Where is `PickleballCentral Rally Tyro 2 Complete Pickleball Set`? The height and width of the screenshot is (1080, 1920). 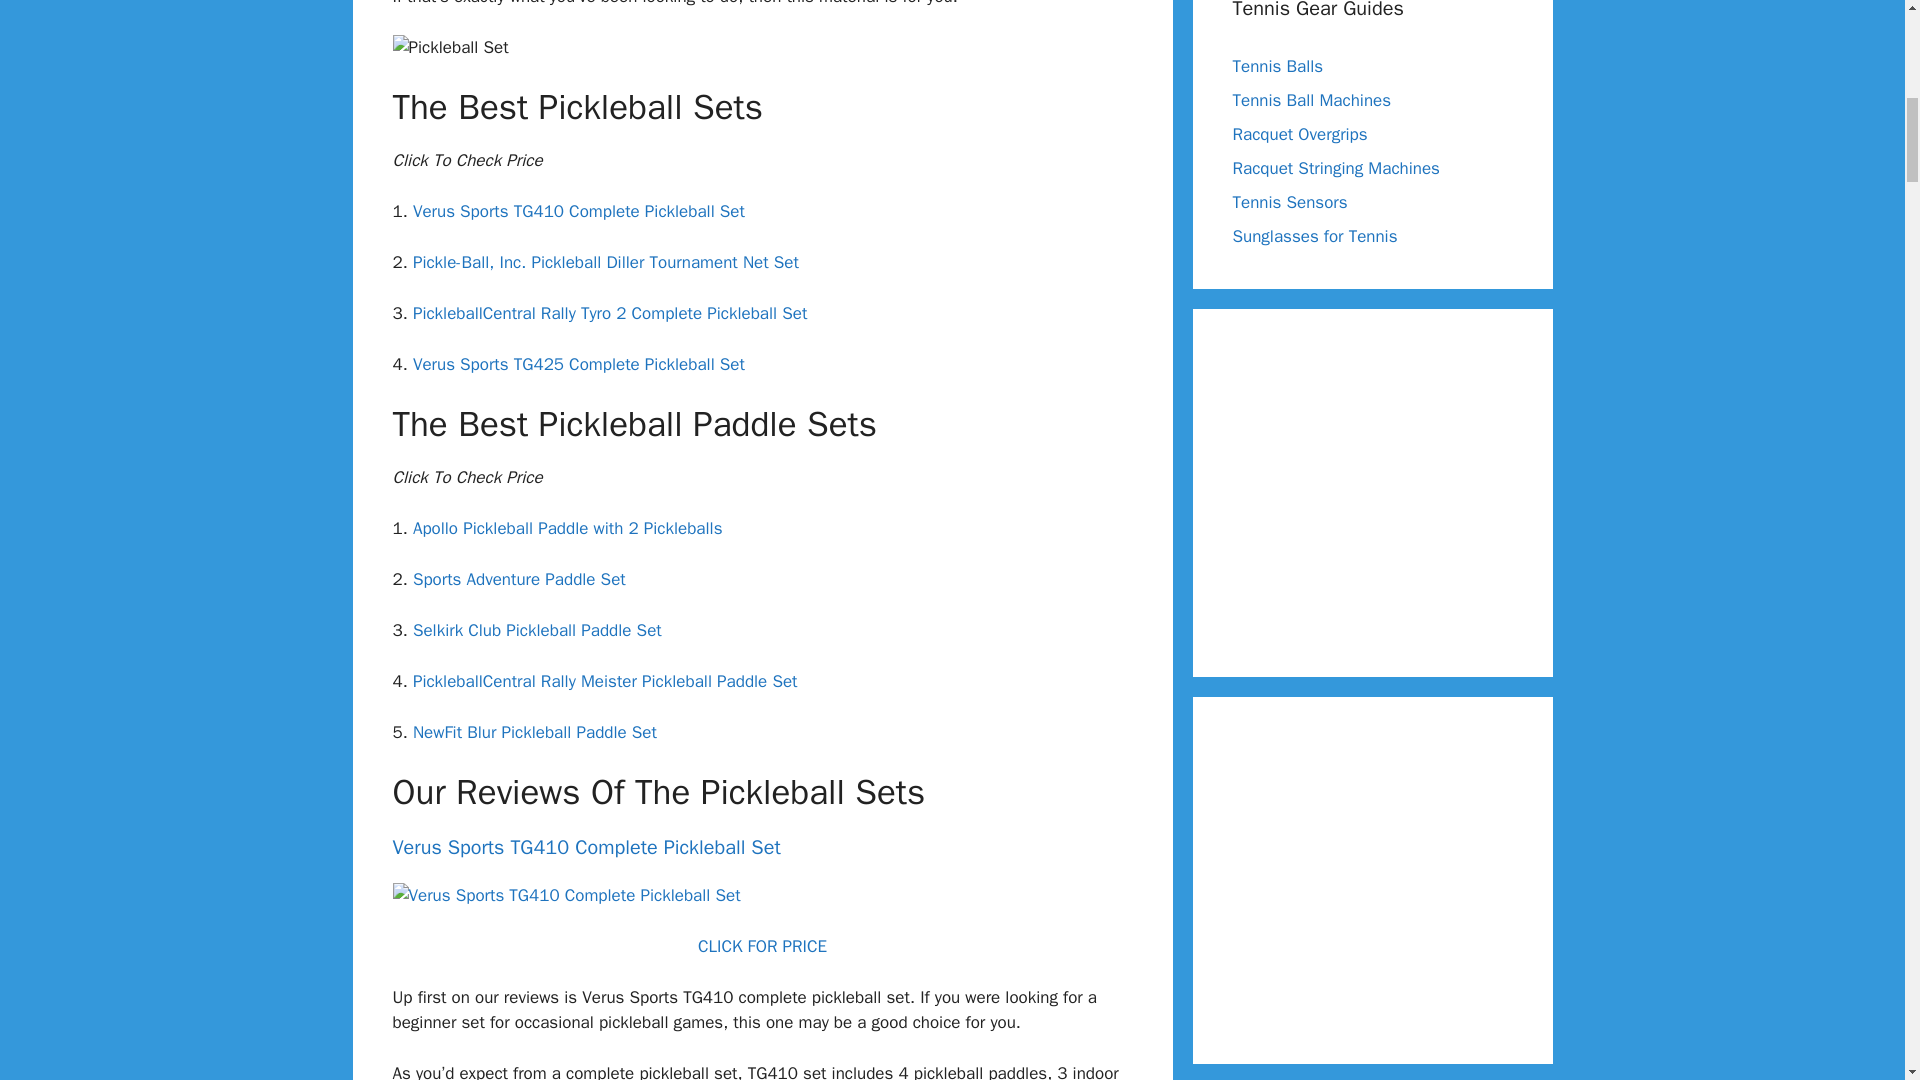 PickleballCentral Rally Tyro 2 Complete Pickleball Set is located at coordinates (610, 314).